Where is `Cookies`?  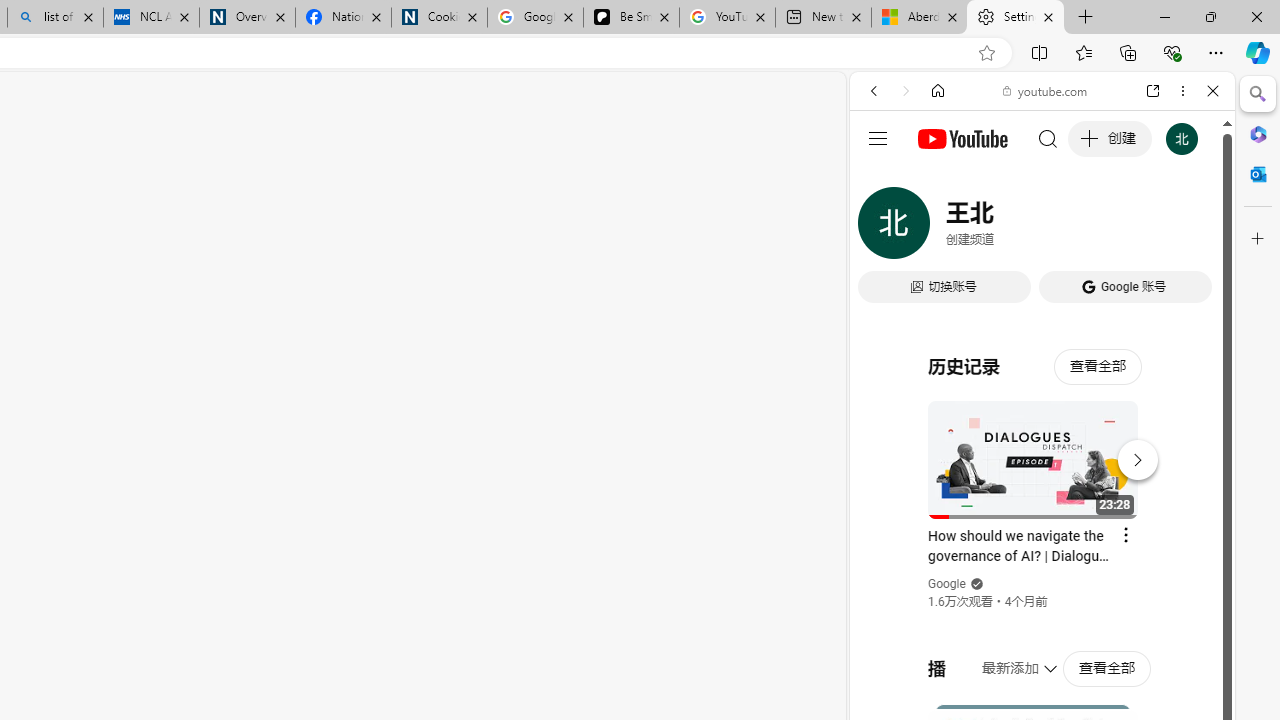 Cookies is located at coordinates (439, 18).